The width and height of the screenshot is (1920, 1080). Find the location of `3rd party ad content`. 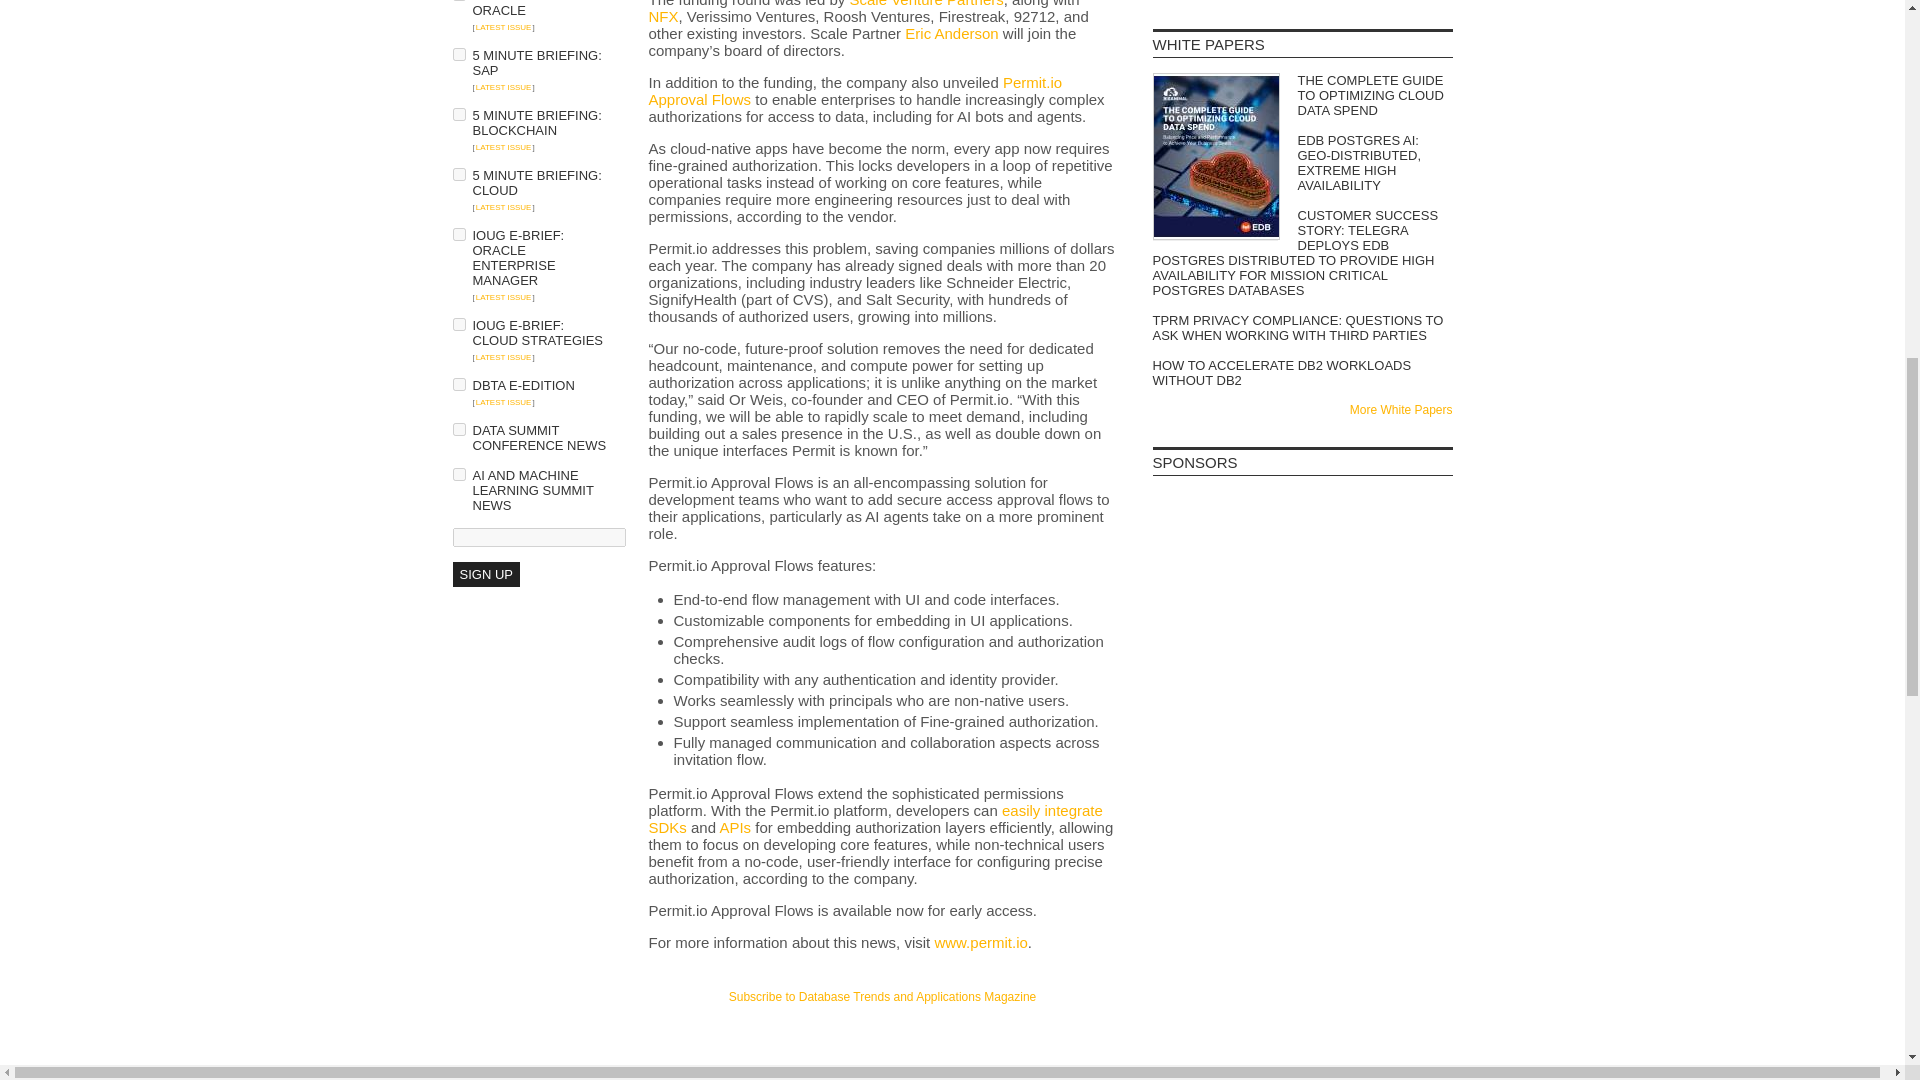

3rd party ad content is located at coordinates (1302, 660).